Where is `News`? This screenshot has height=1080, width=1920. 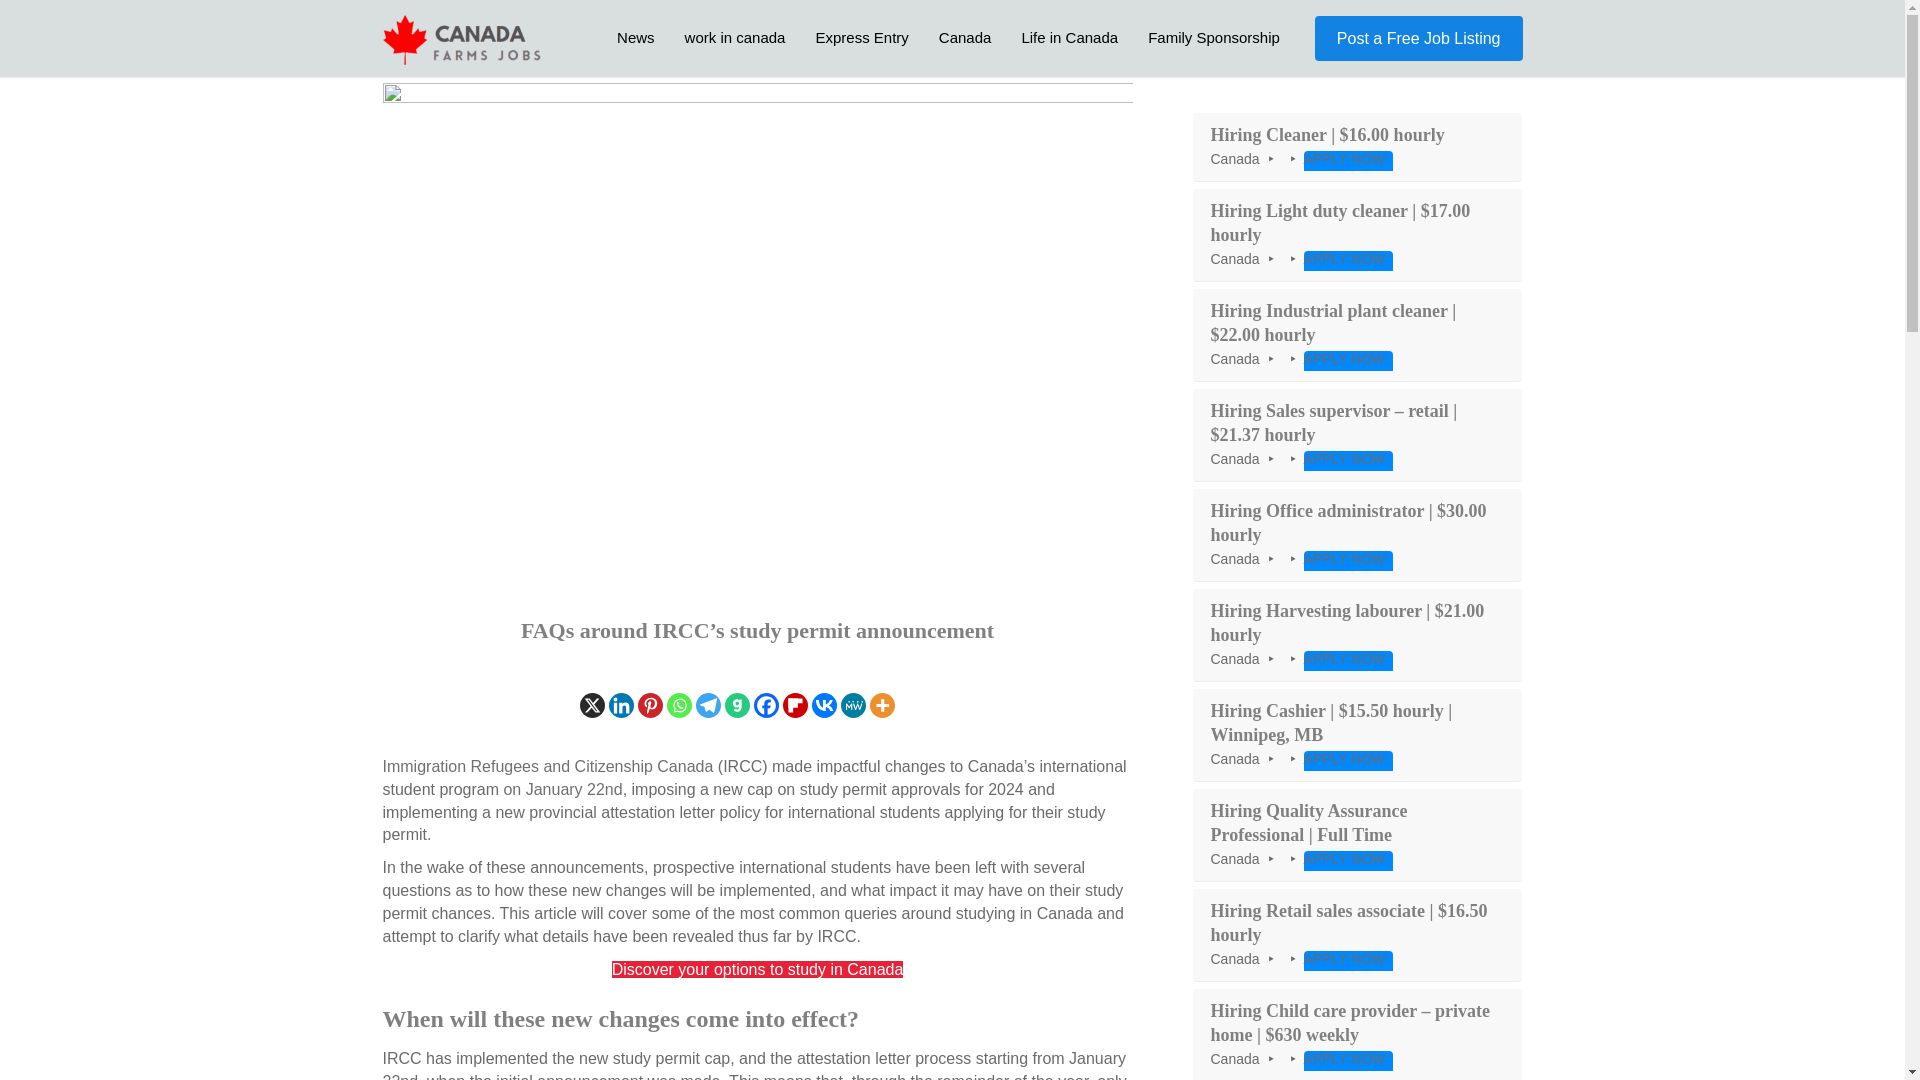
News is located at coordinates (636, 37).